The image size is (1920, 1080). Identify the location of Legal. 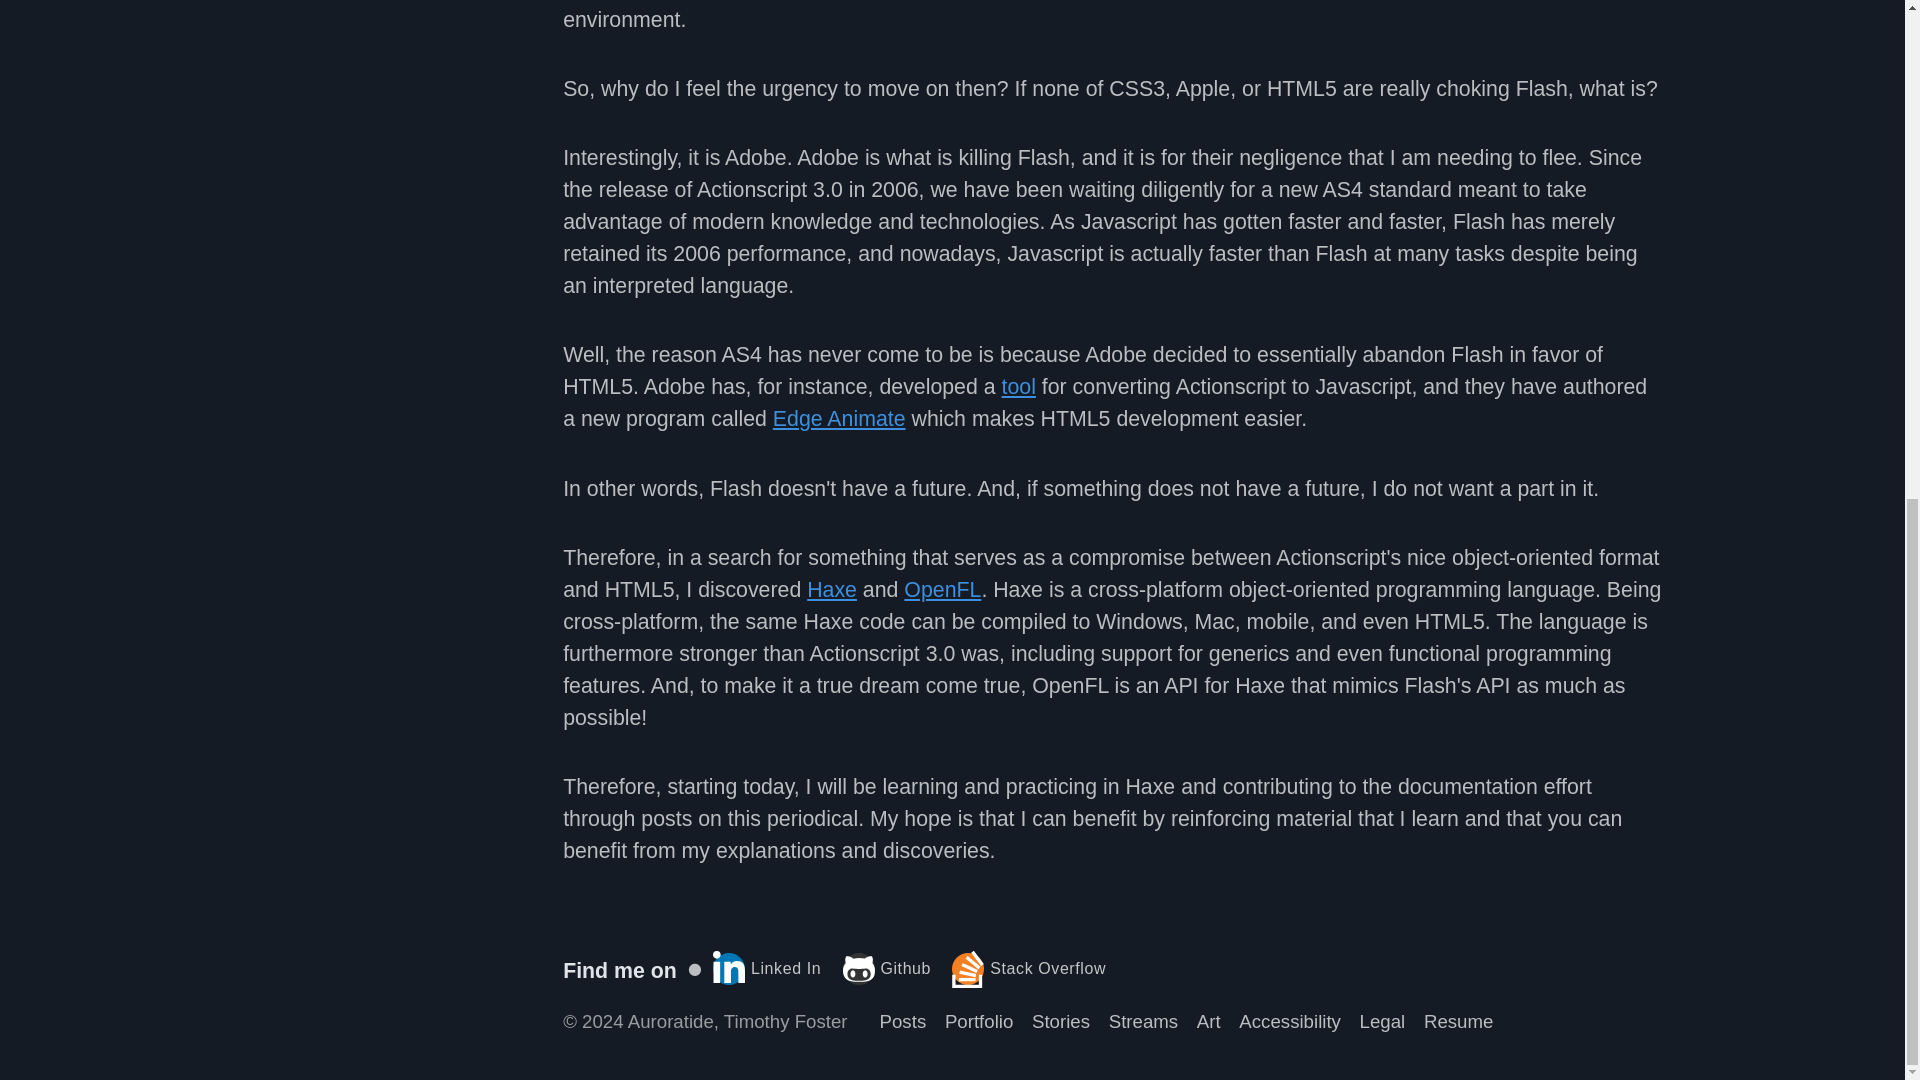
(1382, 1021).